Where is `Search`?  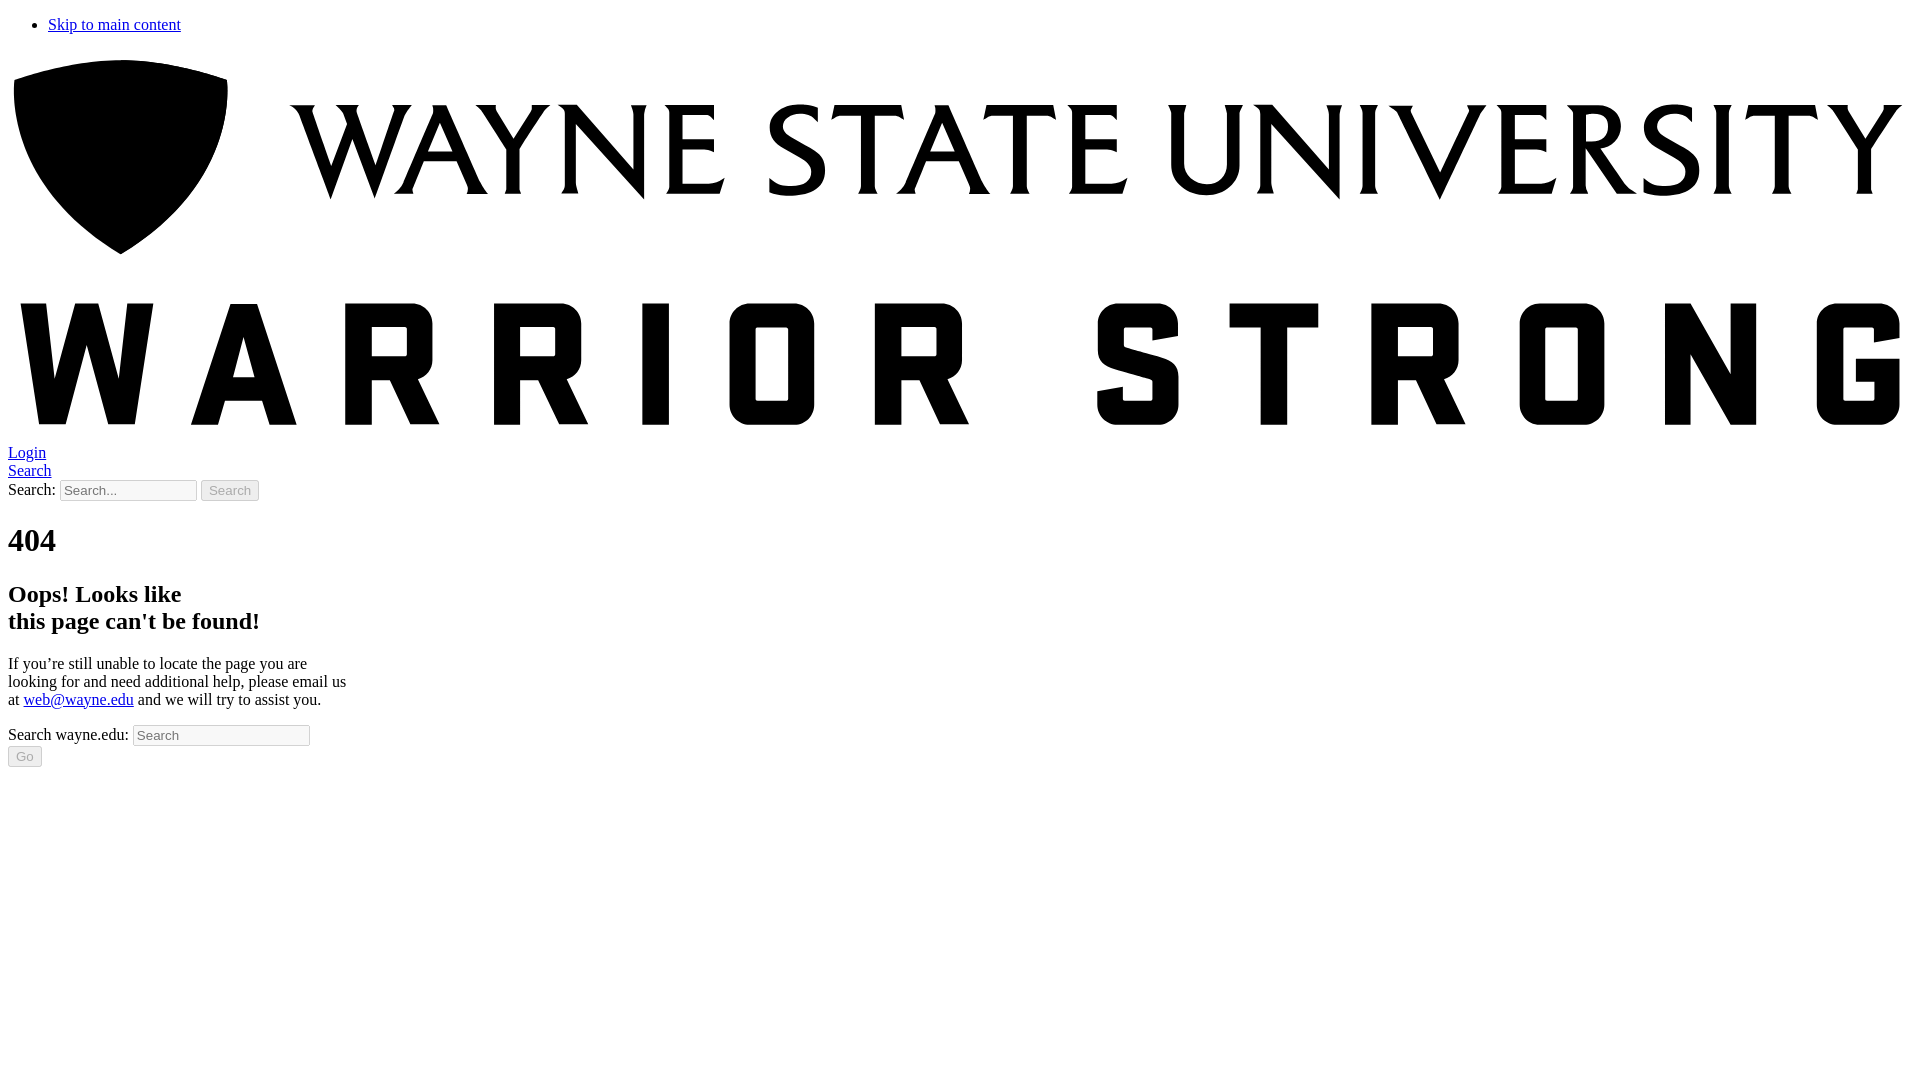
Search is located at coordinates (230, 490).